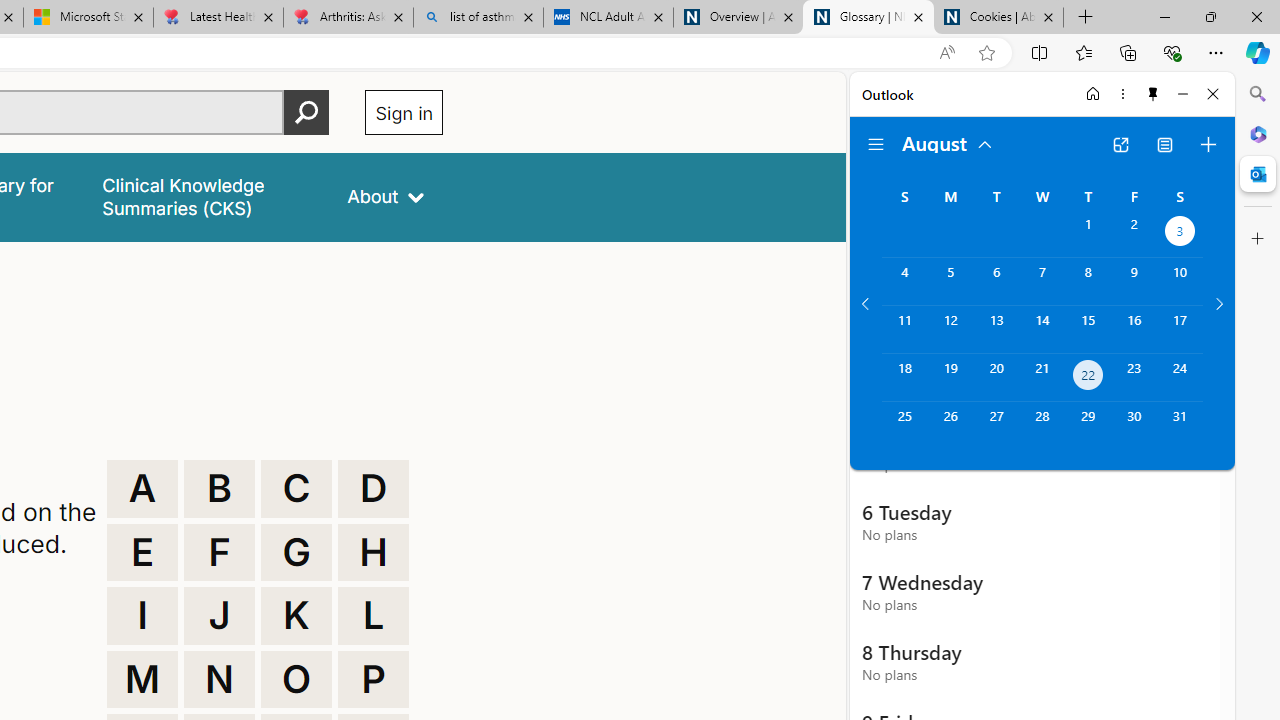 The height and width of the screenshot is (720, 1280). What do you see at coordinates (296, 488) in the screenshot?
I see `C` at bounding box center [296, 488].